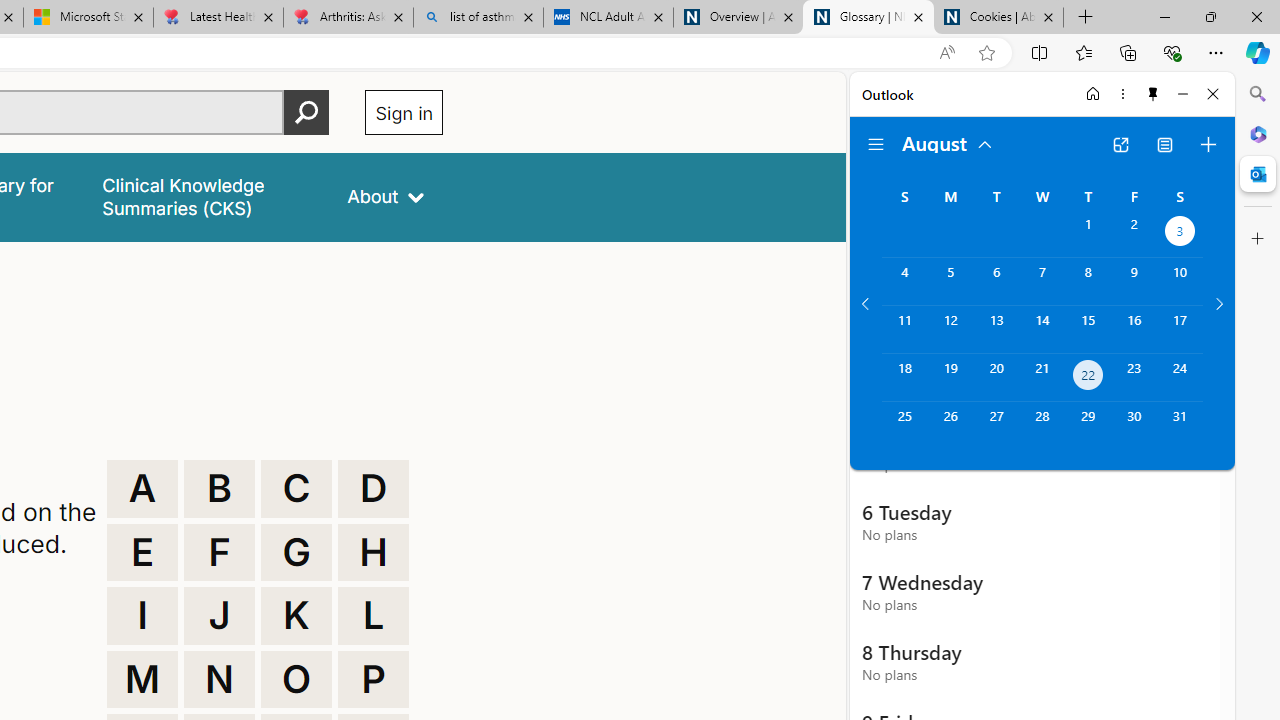 The height and width of the screenshot is (720, 1280). What do you see at coordinates (296, 488) in the screenshot?
I see `C` at bounding box center [296, 488].